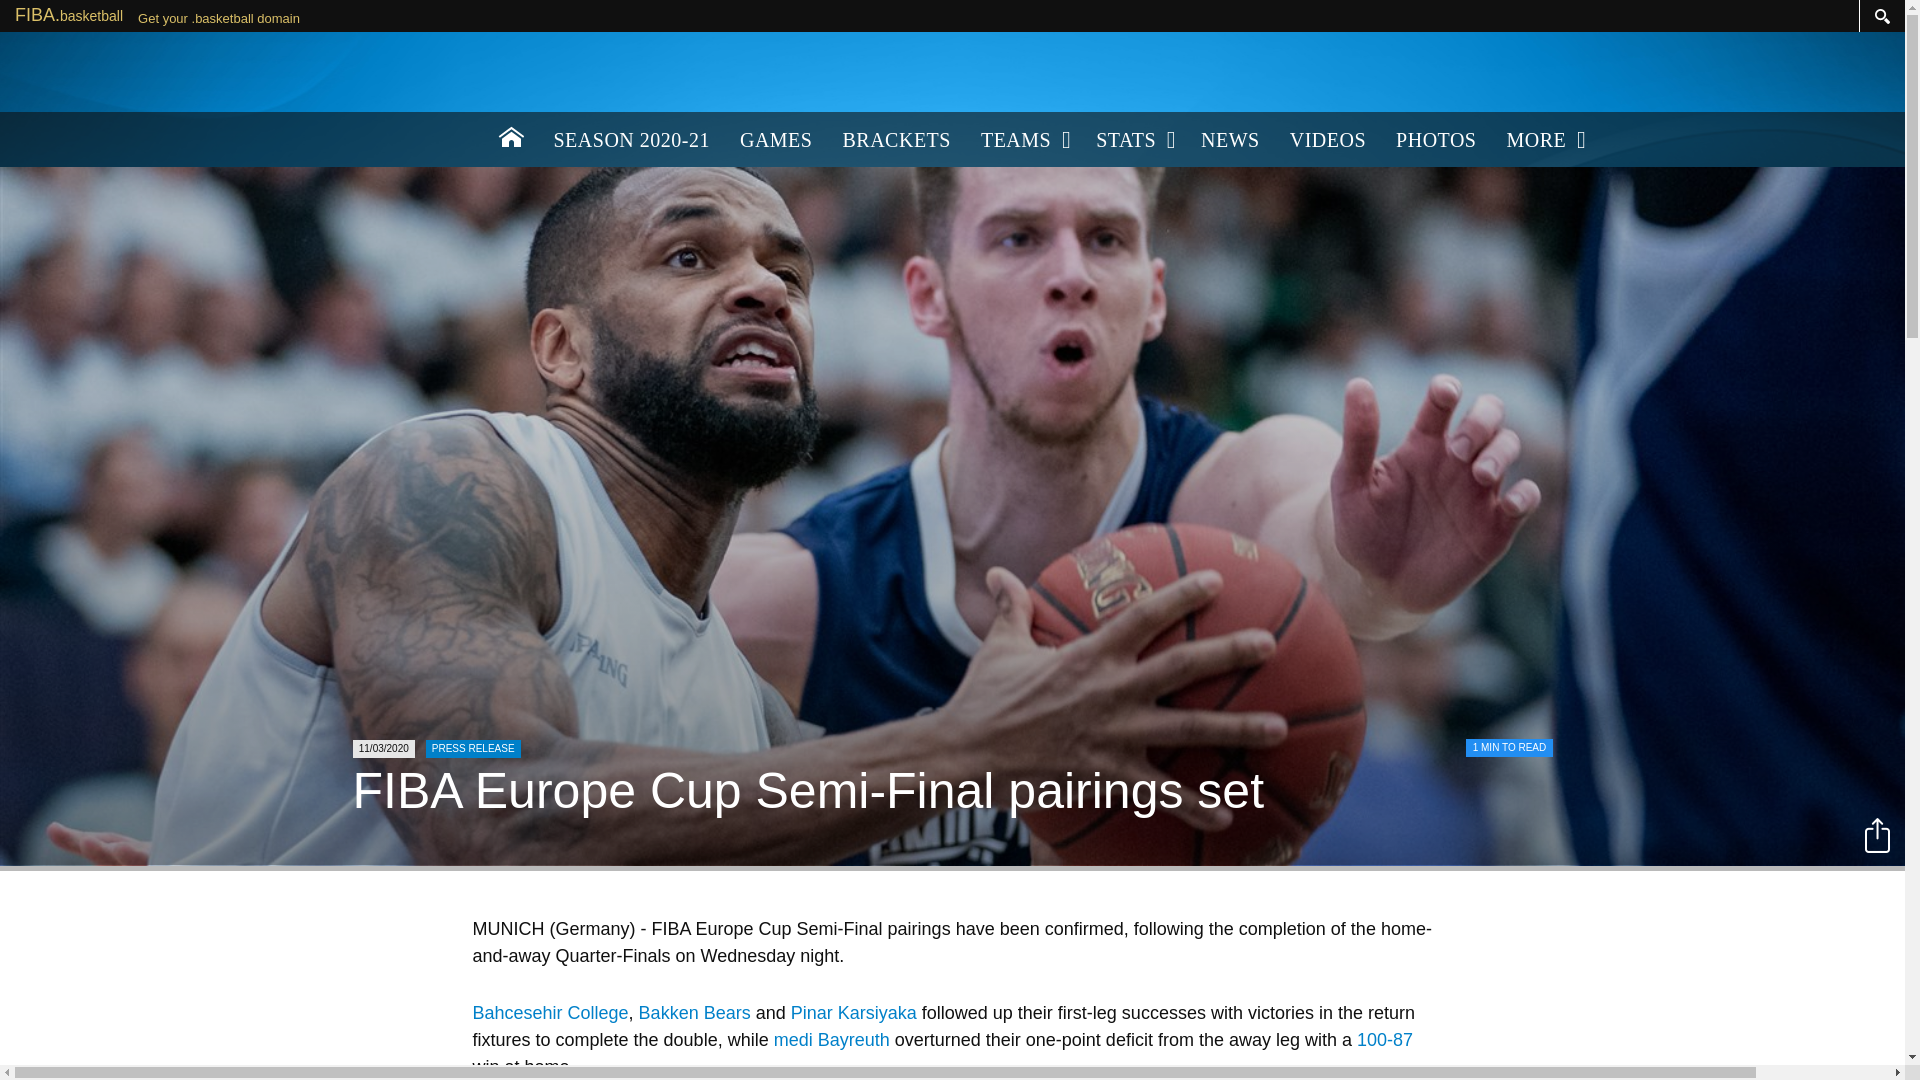 The image size is (1920, 1080). What do you see at coordinates (896, 140) in the screenshot?
I see `BRACKETS` at bounding box center [896, 140].